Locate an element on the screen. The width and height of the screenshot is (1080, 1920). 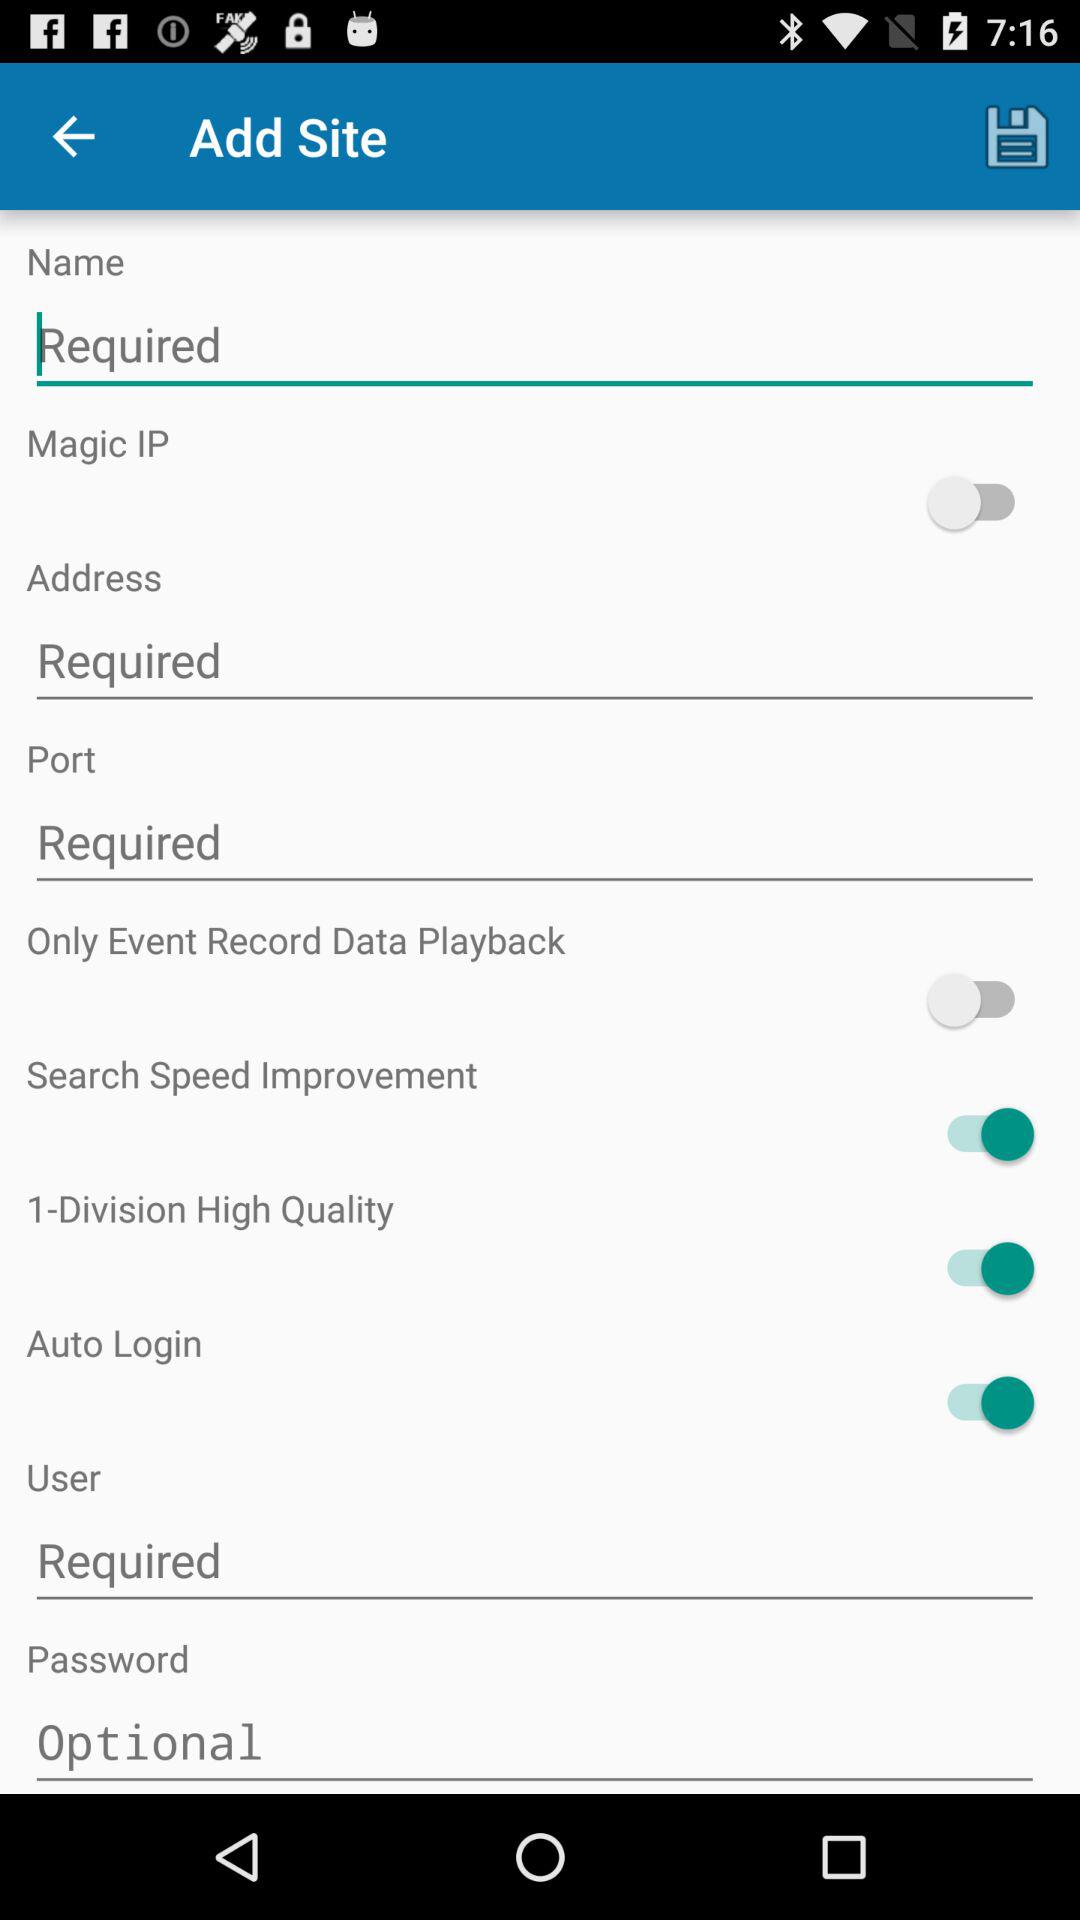
check mark for actvate this function is located at coordinates (980, 502).